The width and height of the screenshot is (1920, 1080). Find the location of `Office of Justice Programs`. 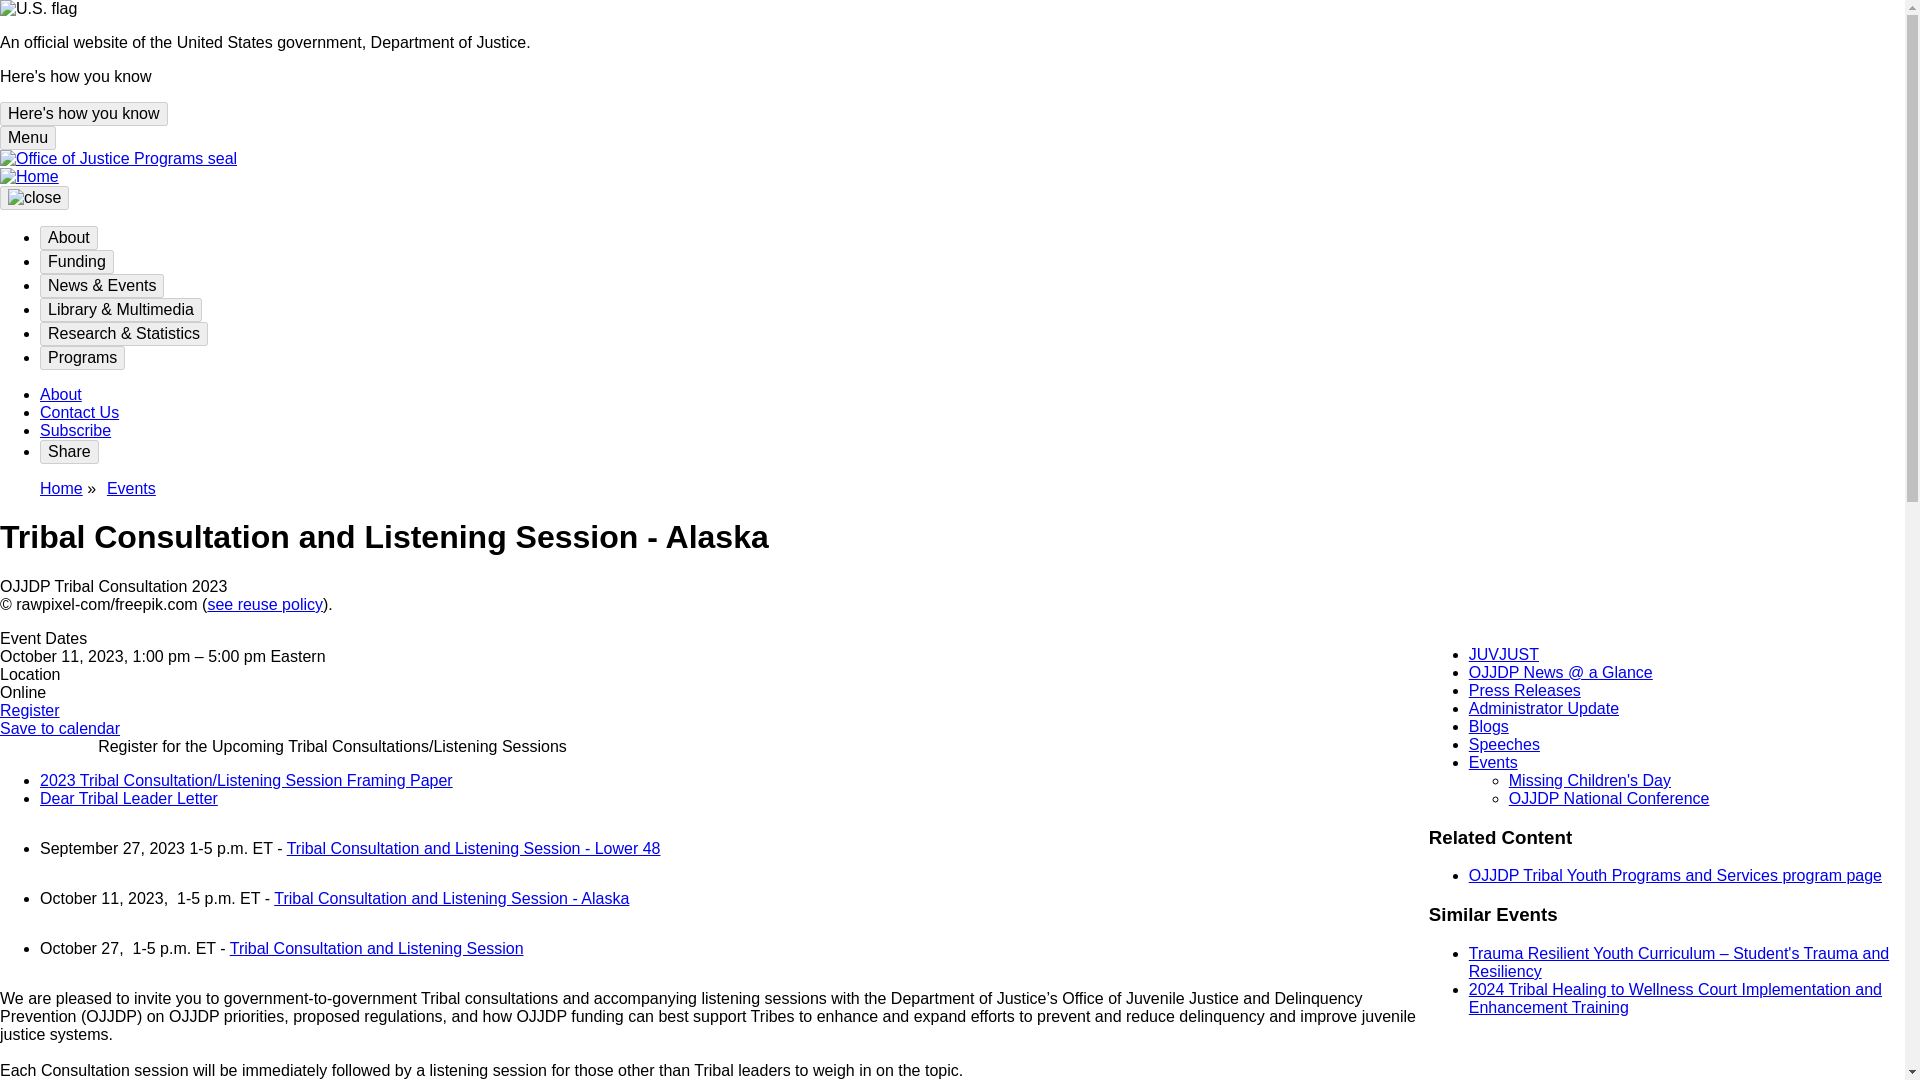

Office of Justice Programs is located at coordinates (118, 158).